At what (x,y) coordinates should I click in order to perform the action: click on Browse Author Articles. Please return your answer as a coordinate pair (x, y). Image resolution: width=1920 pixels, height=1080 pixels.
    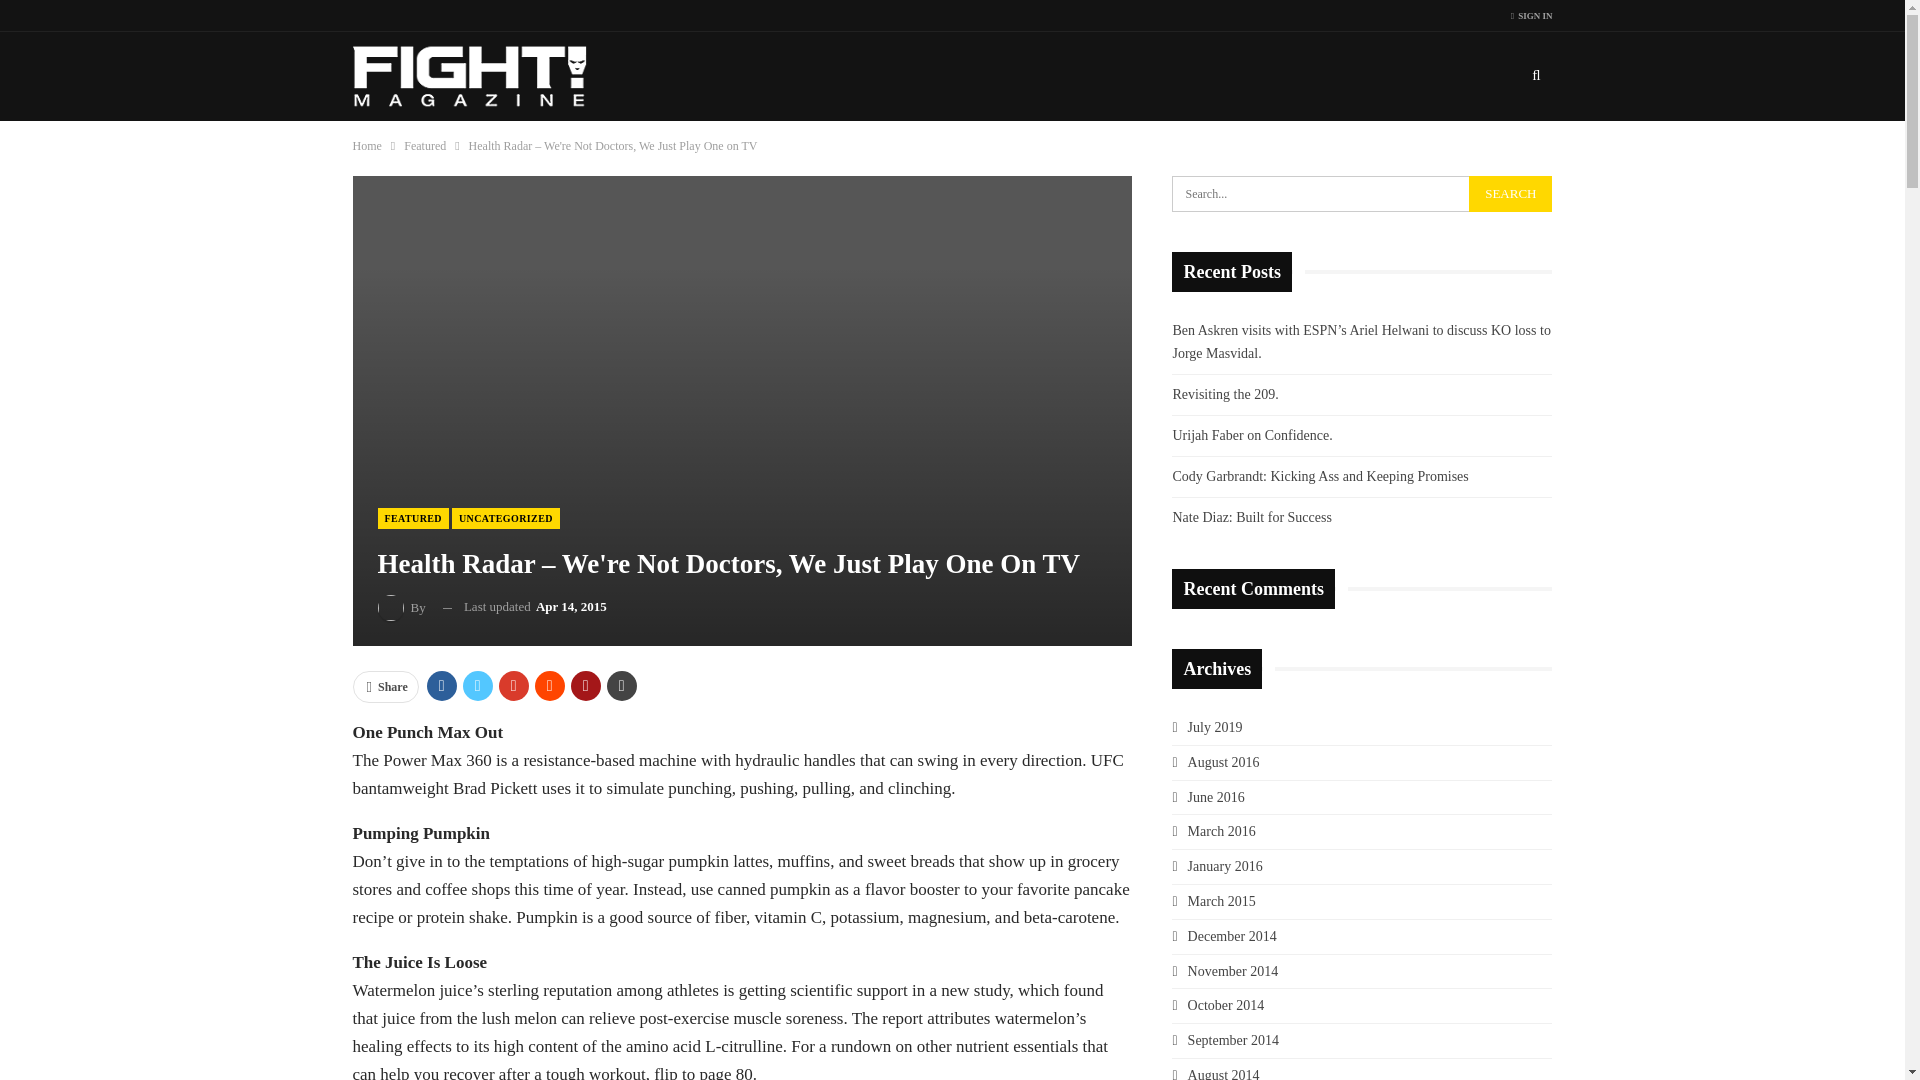
    Looking at the image, I should click on (403, 608).